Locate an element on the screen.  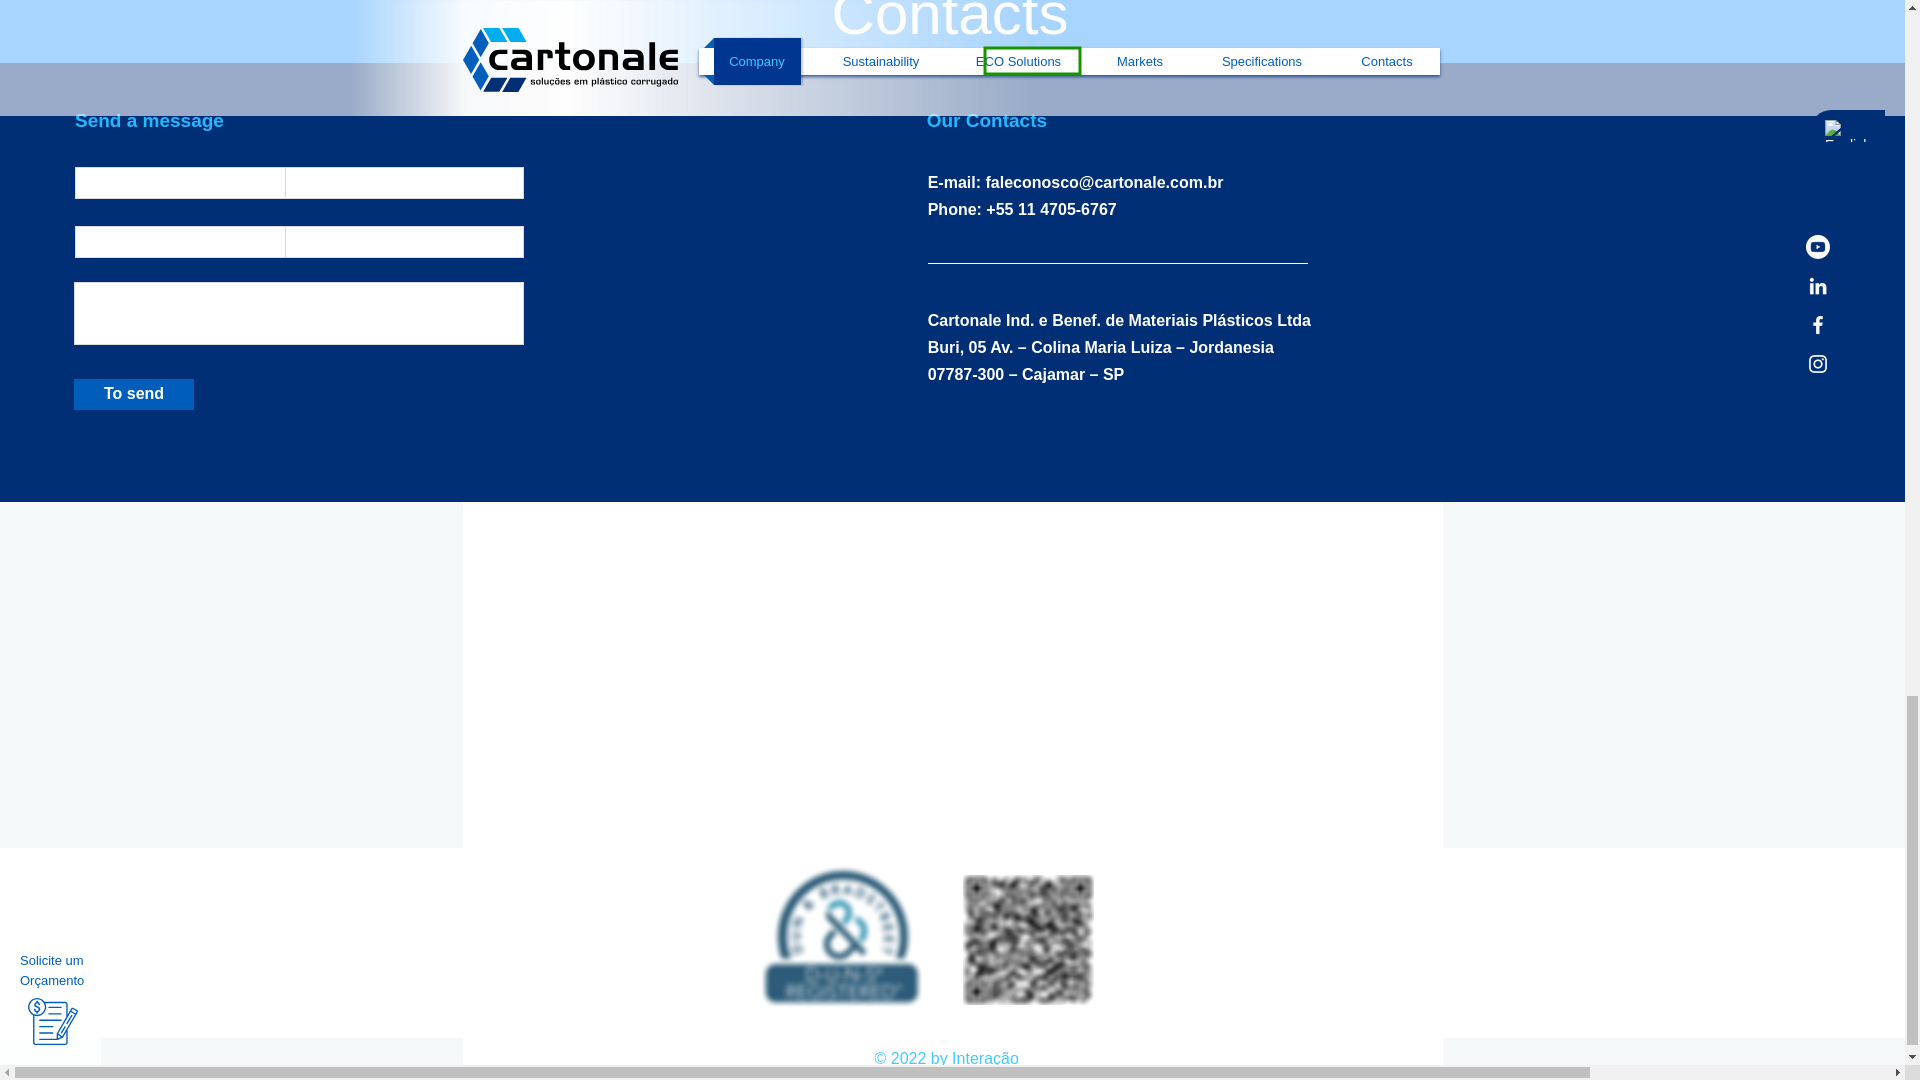
Produtos - novo.png is located at coordinates (840, 936).